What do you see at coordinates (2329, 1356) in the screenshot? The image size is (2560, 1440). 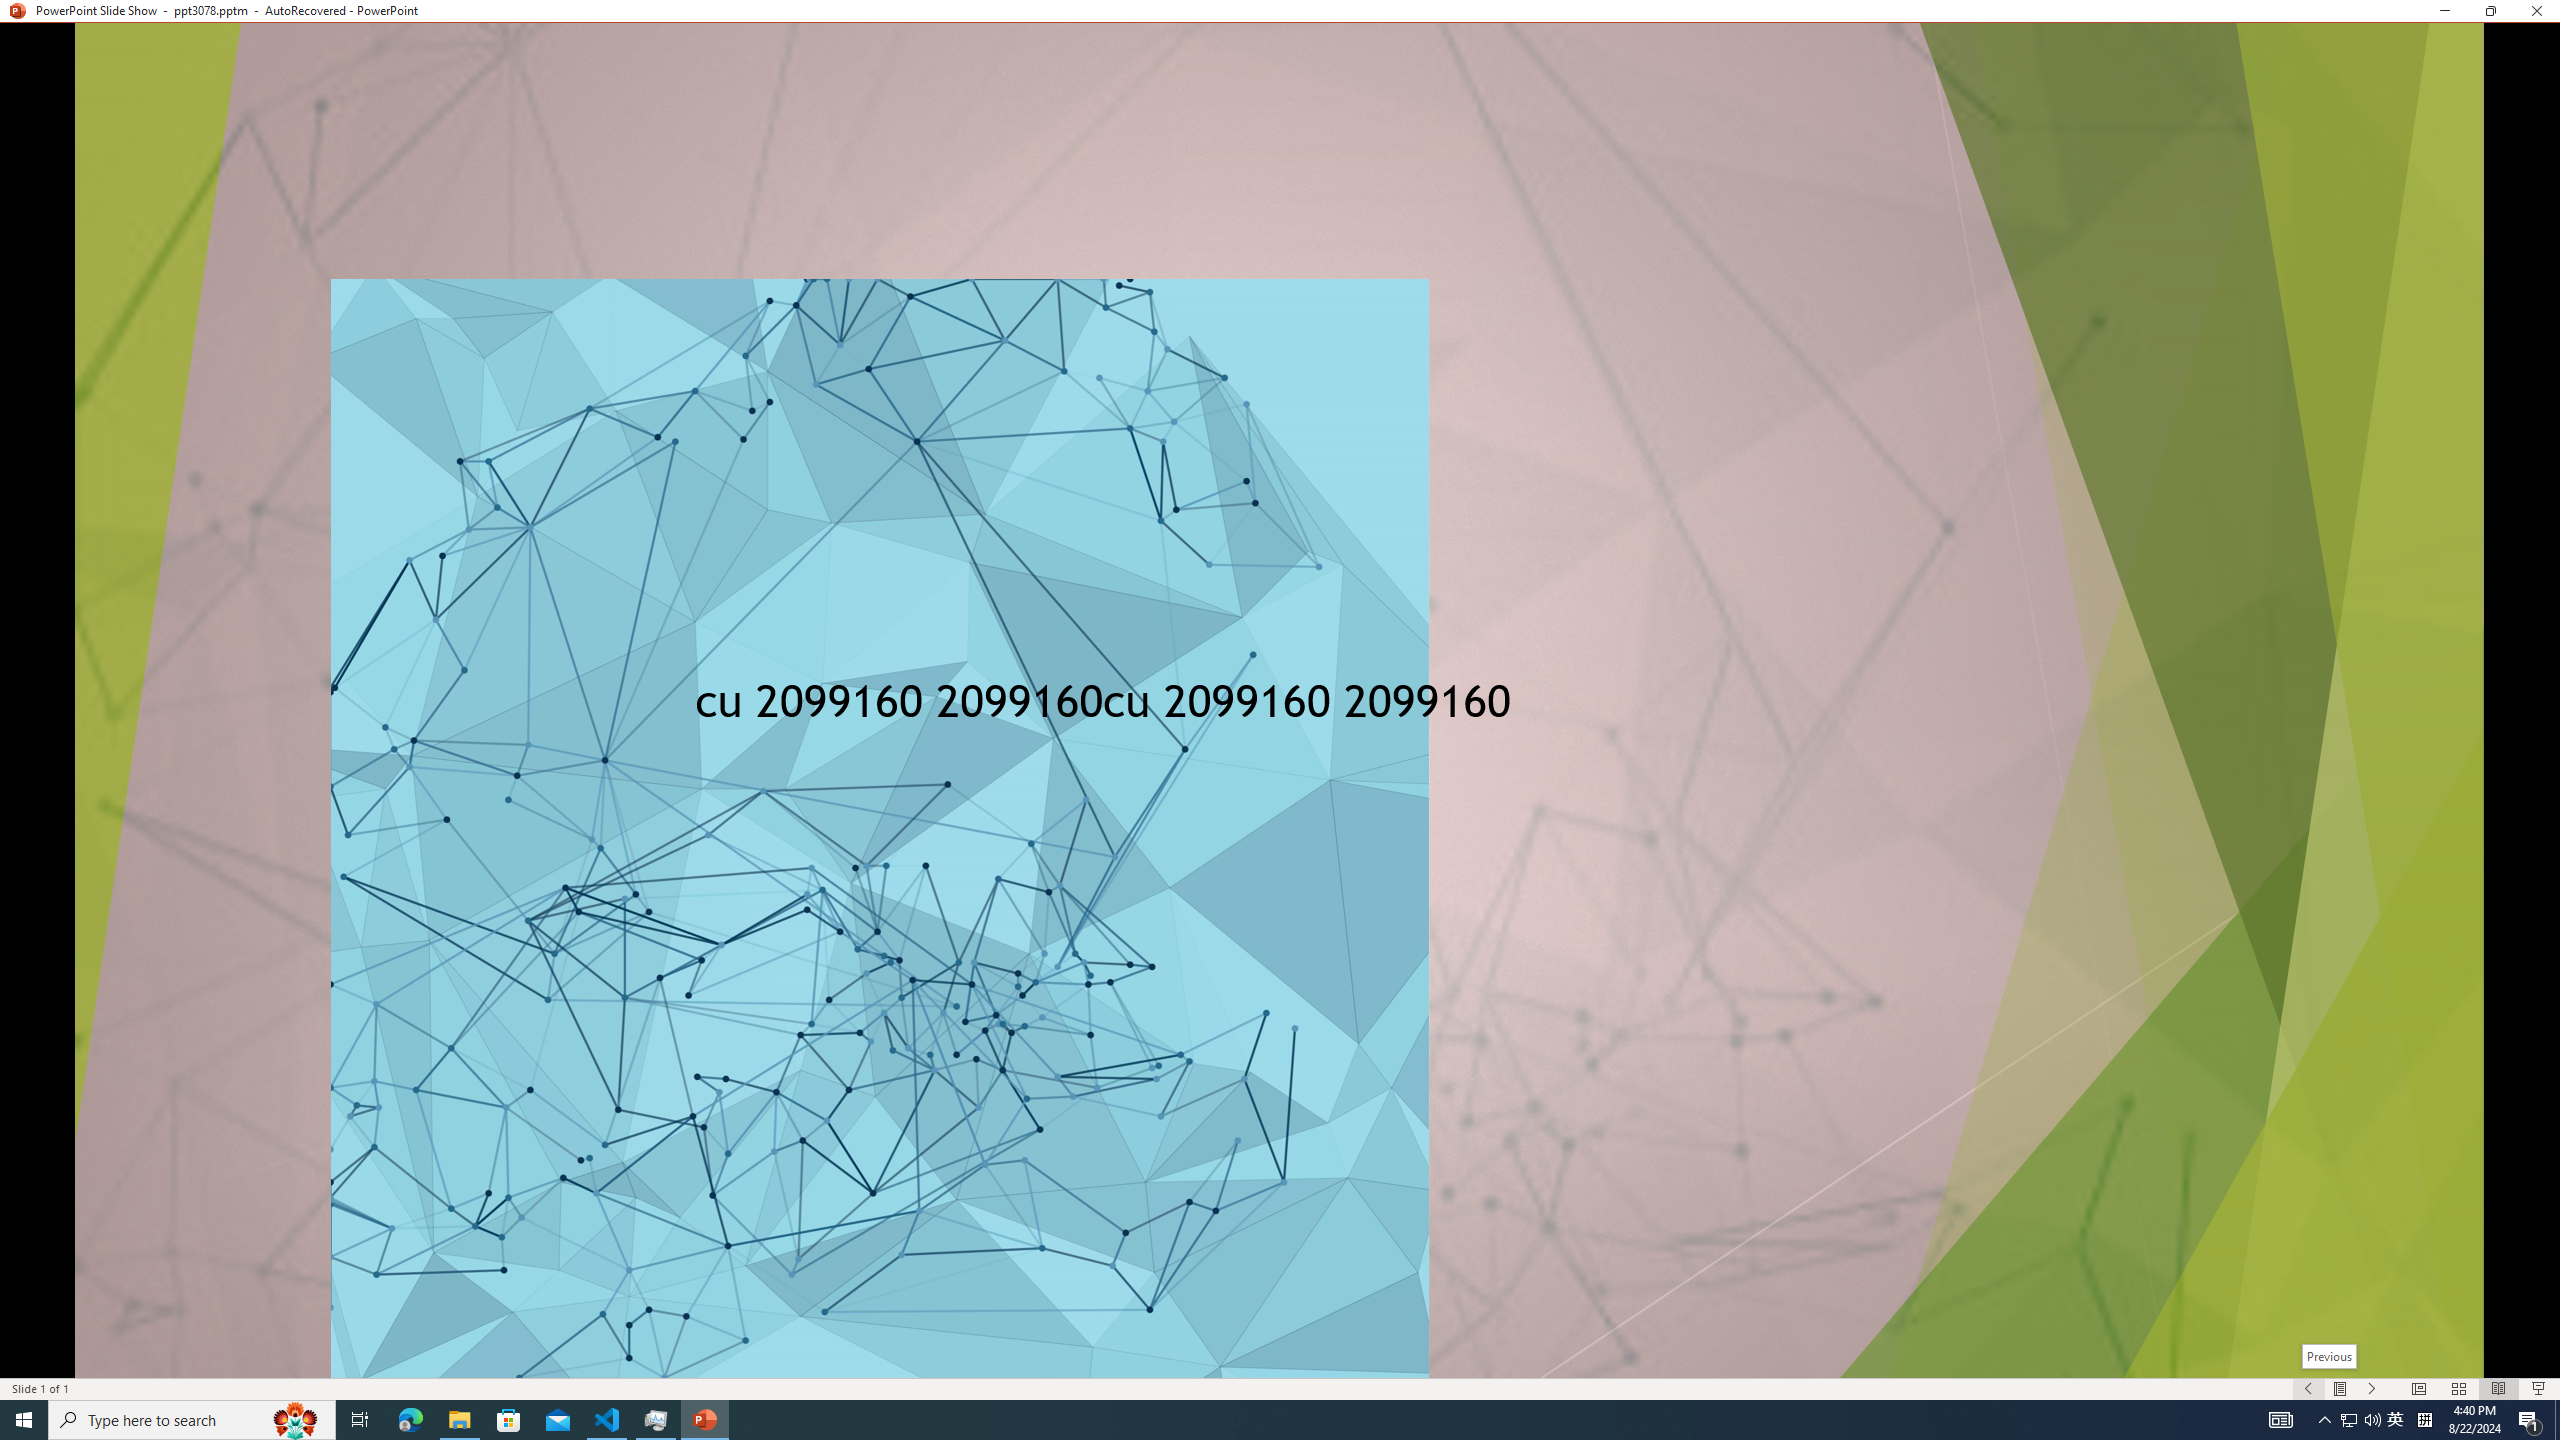 I see `Previous` at bounding box center [2329, 1356].